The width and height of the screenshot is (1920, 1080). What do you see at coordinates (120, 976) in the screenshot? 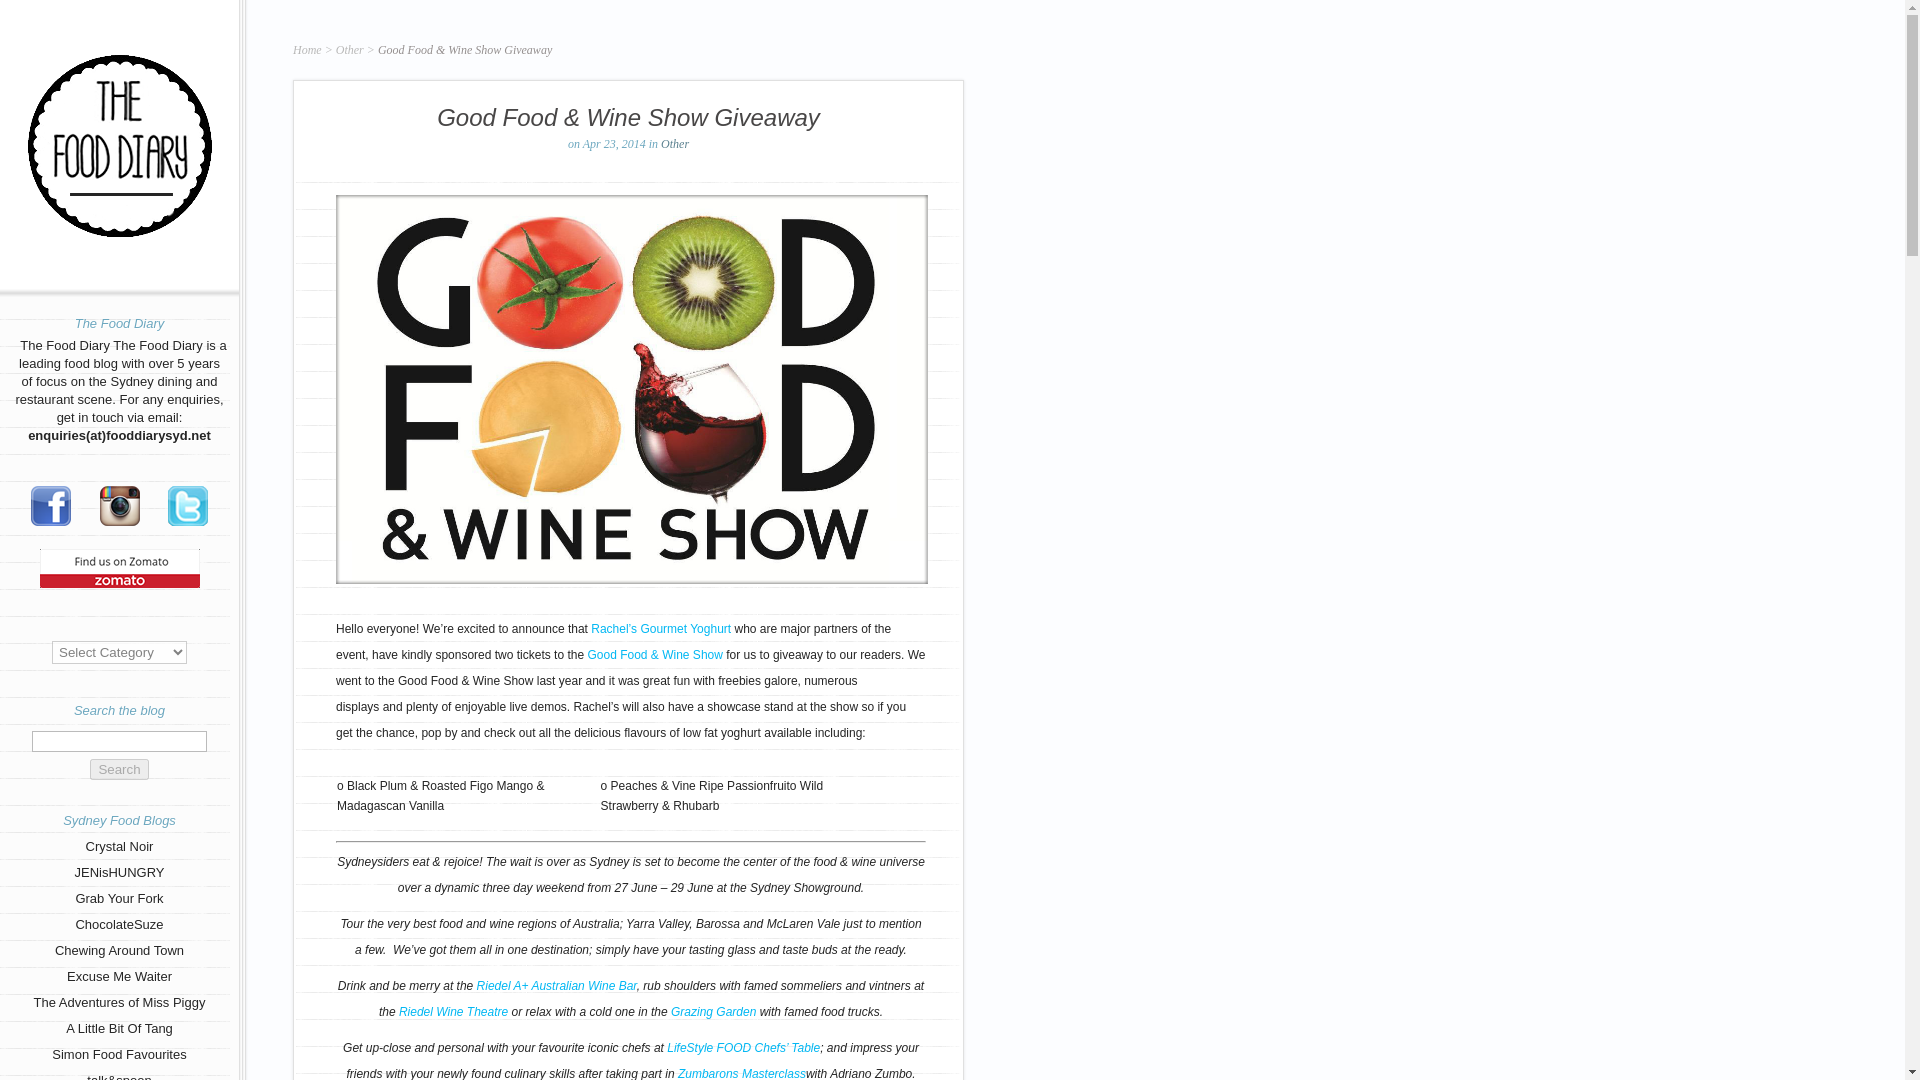
I see `Excuse Me Waiter` at bounding box center [120, 976].